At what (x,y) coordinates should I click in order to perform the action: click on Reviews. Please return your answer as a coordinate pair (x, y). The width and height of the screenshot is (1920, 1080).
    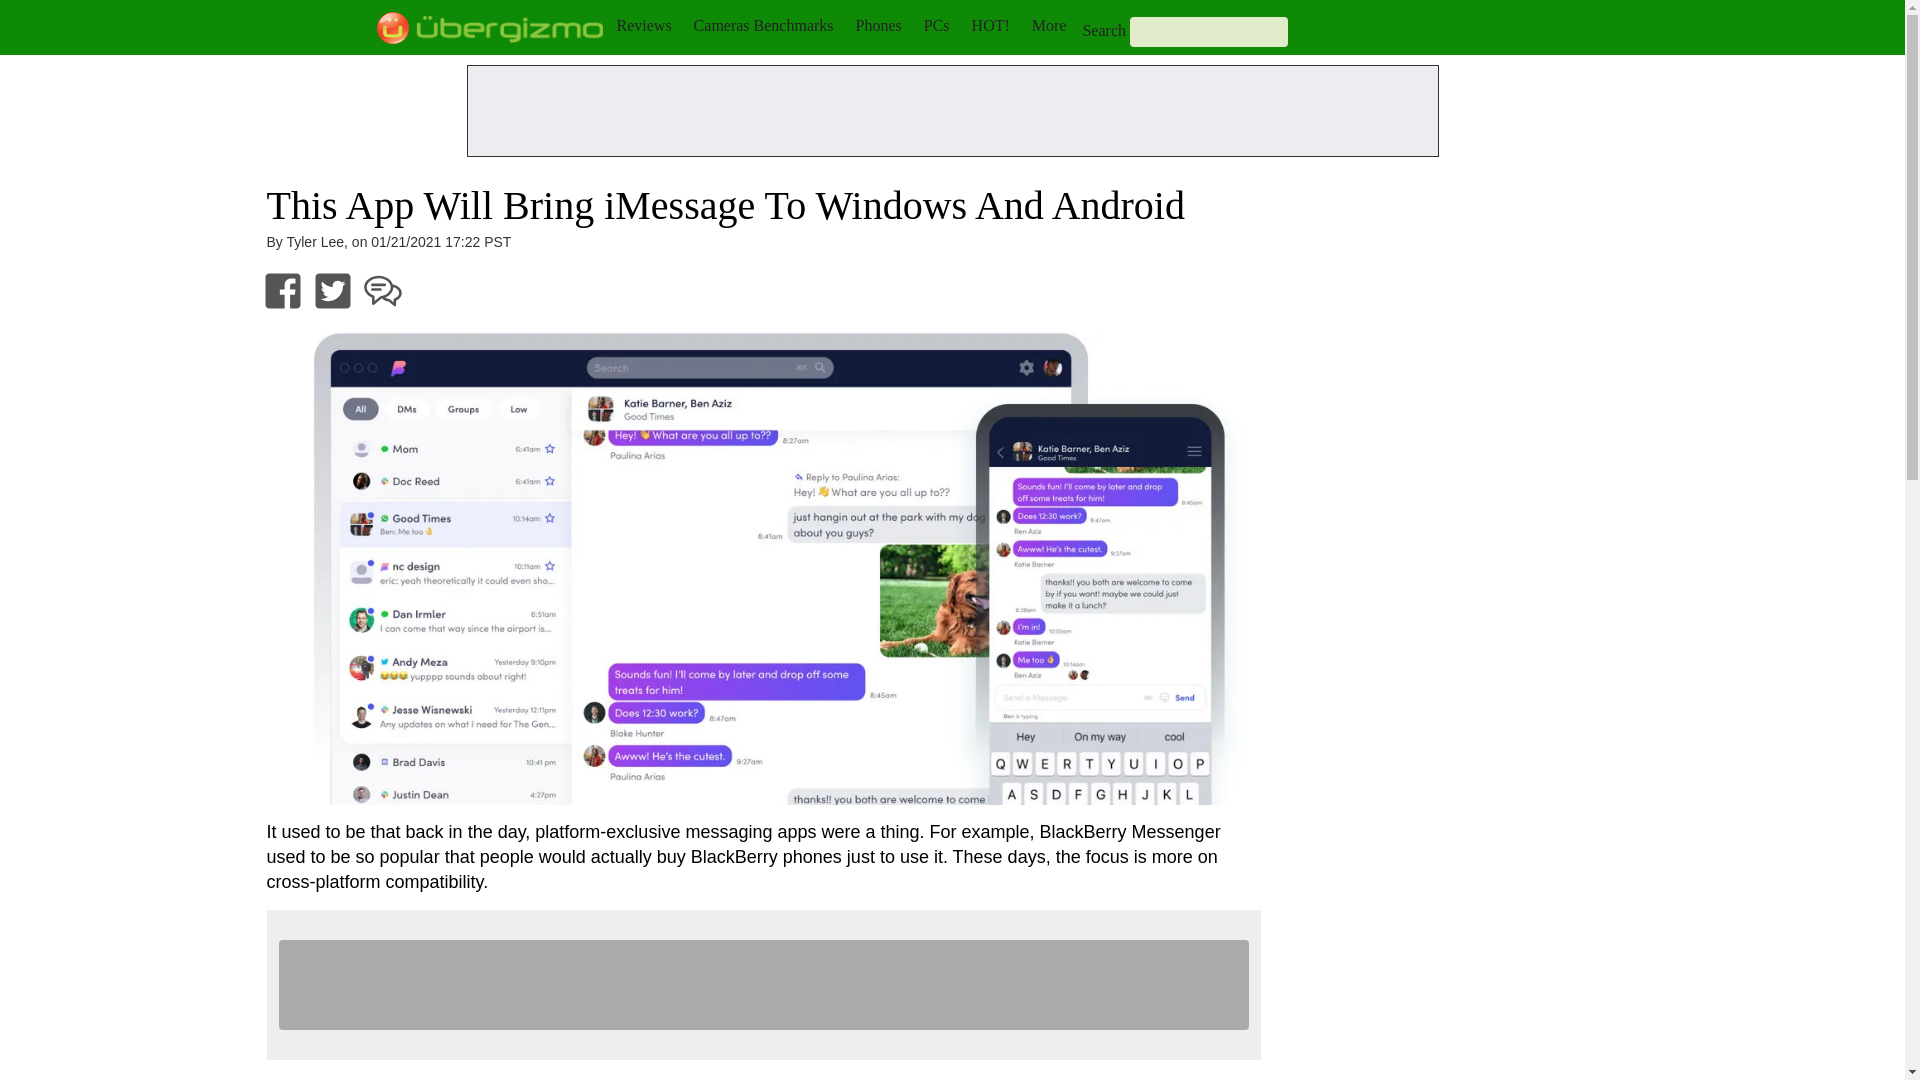
    Looking at the image, I should click on (643, 25).